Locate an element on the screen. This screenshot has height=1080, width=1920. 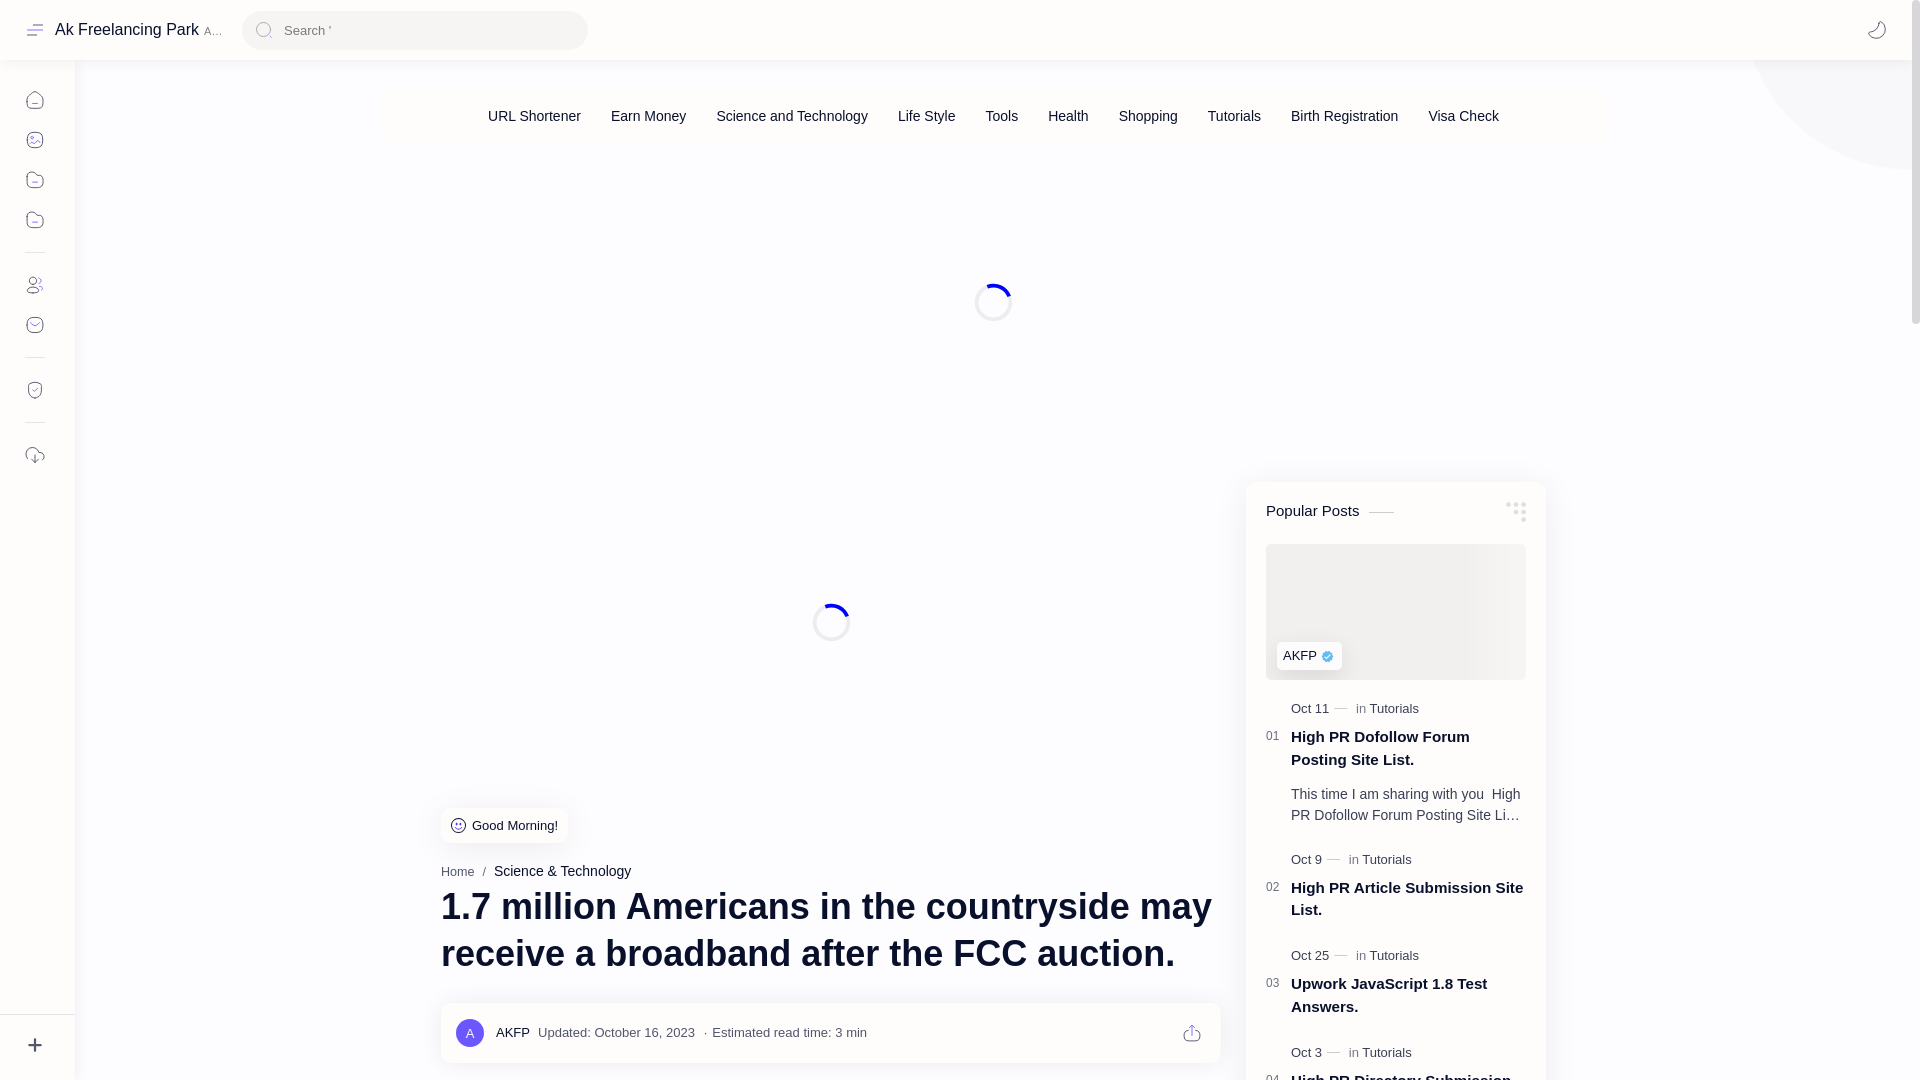
Published: October 11, 2014 is located at coordinates (1320, 708).